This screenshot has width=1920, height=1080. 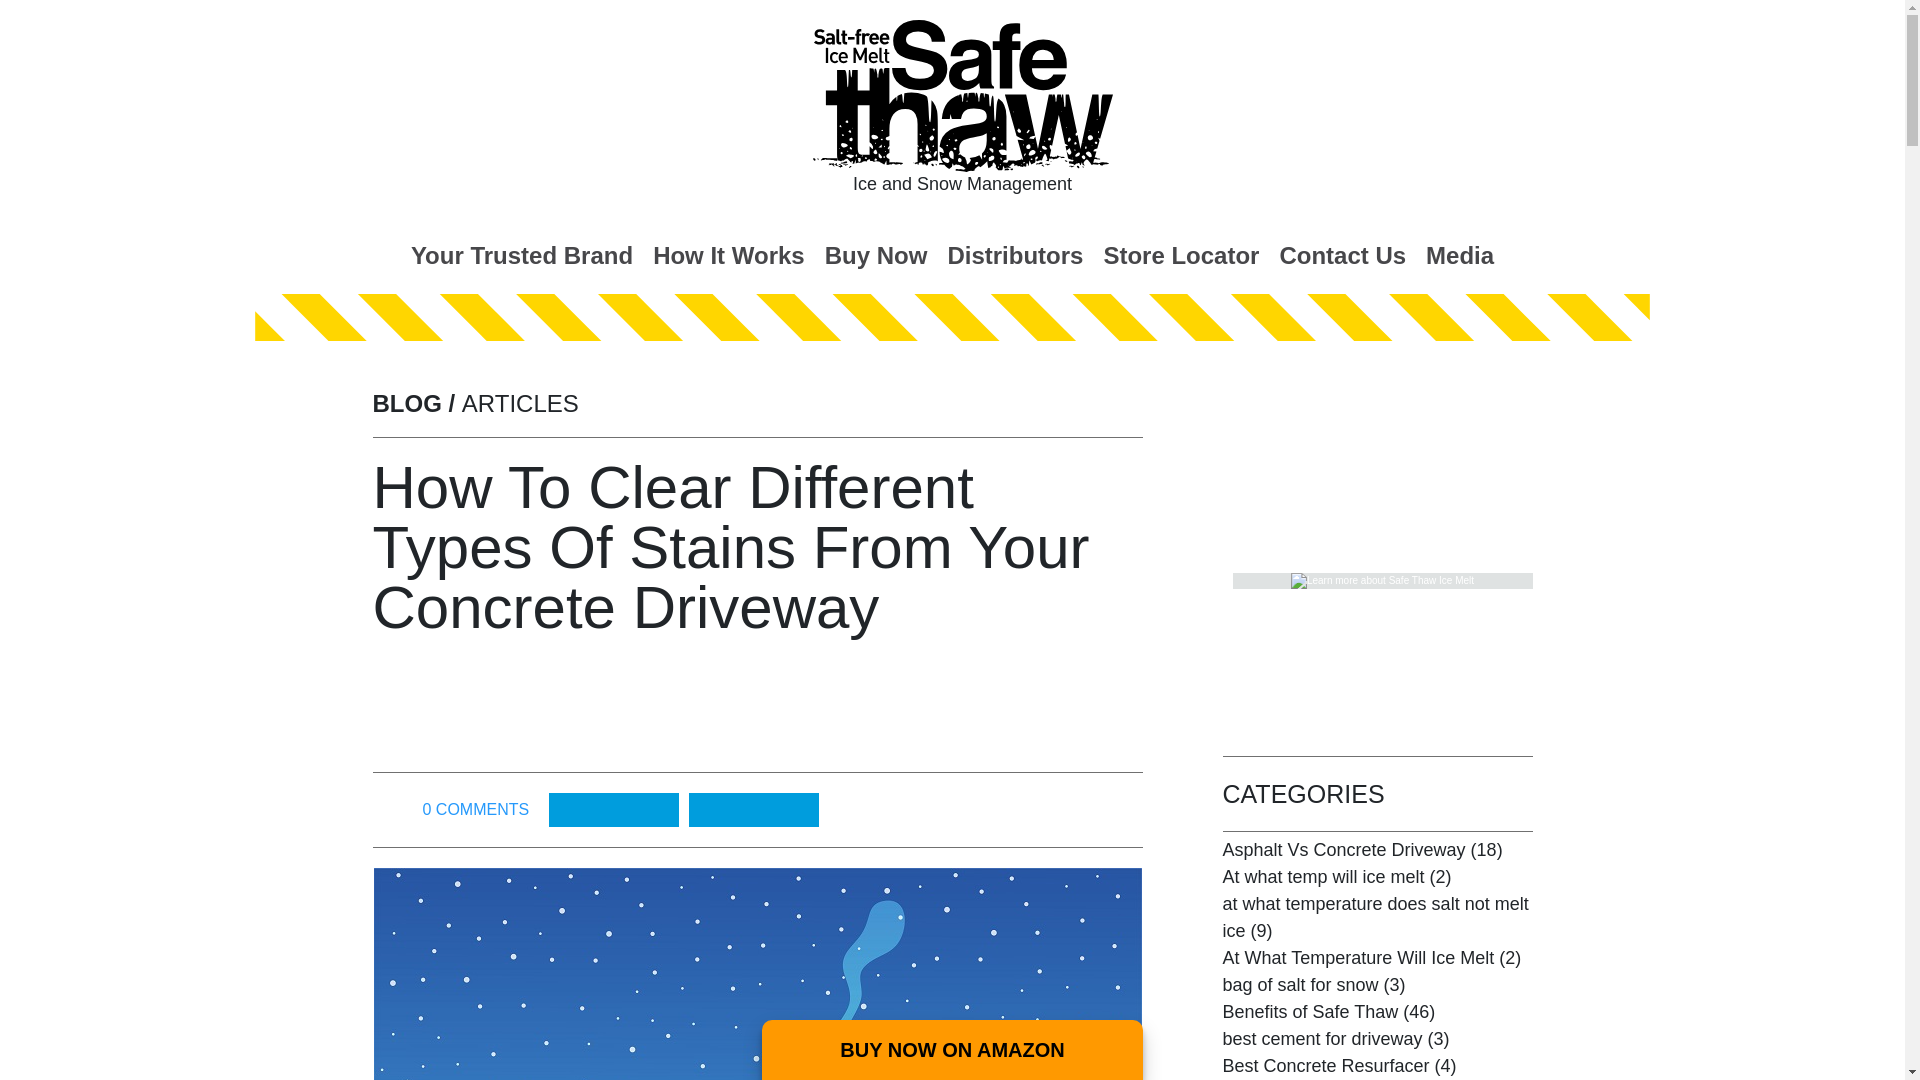 What do you see at coordinates (1342, 254) in the screenshot?
I see `Contact Us` at bounding box center [1342, 254].